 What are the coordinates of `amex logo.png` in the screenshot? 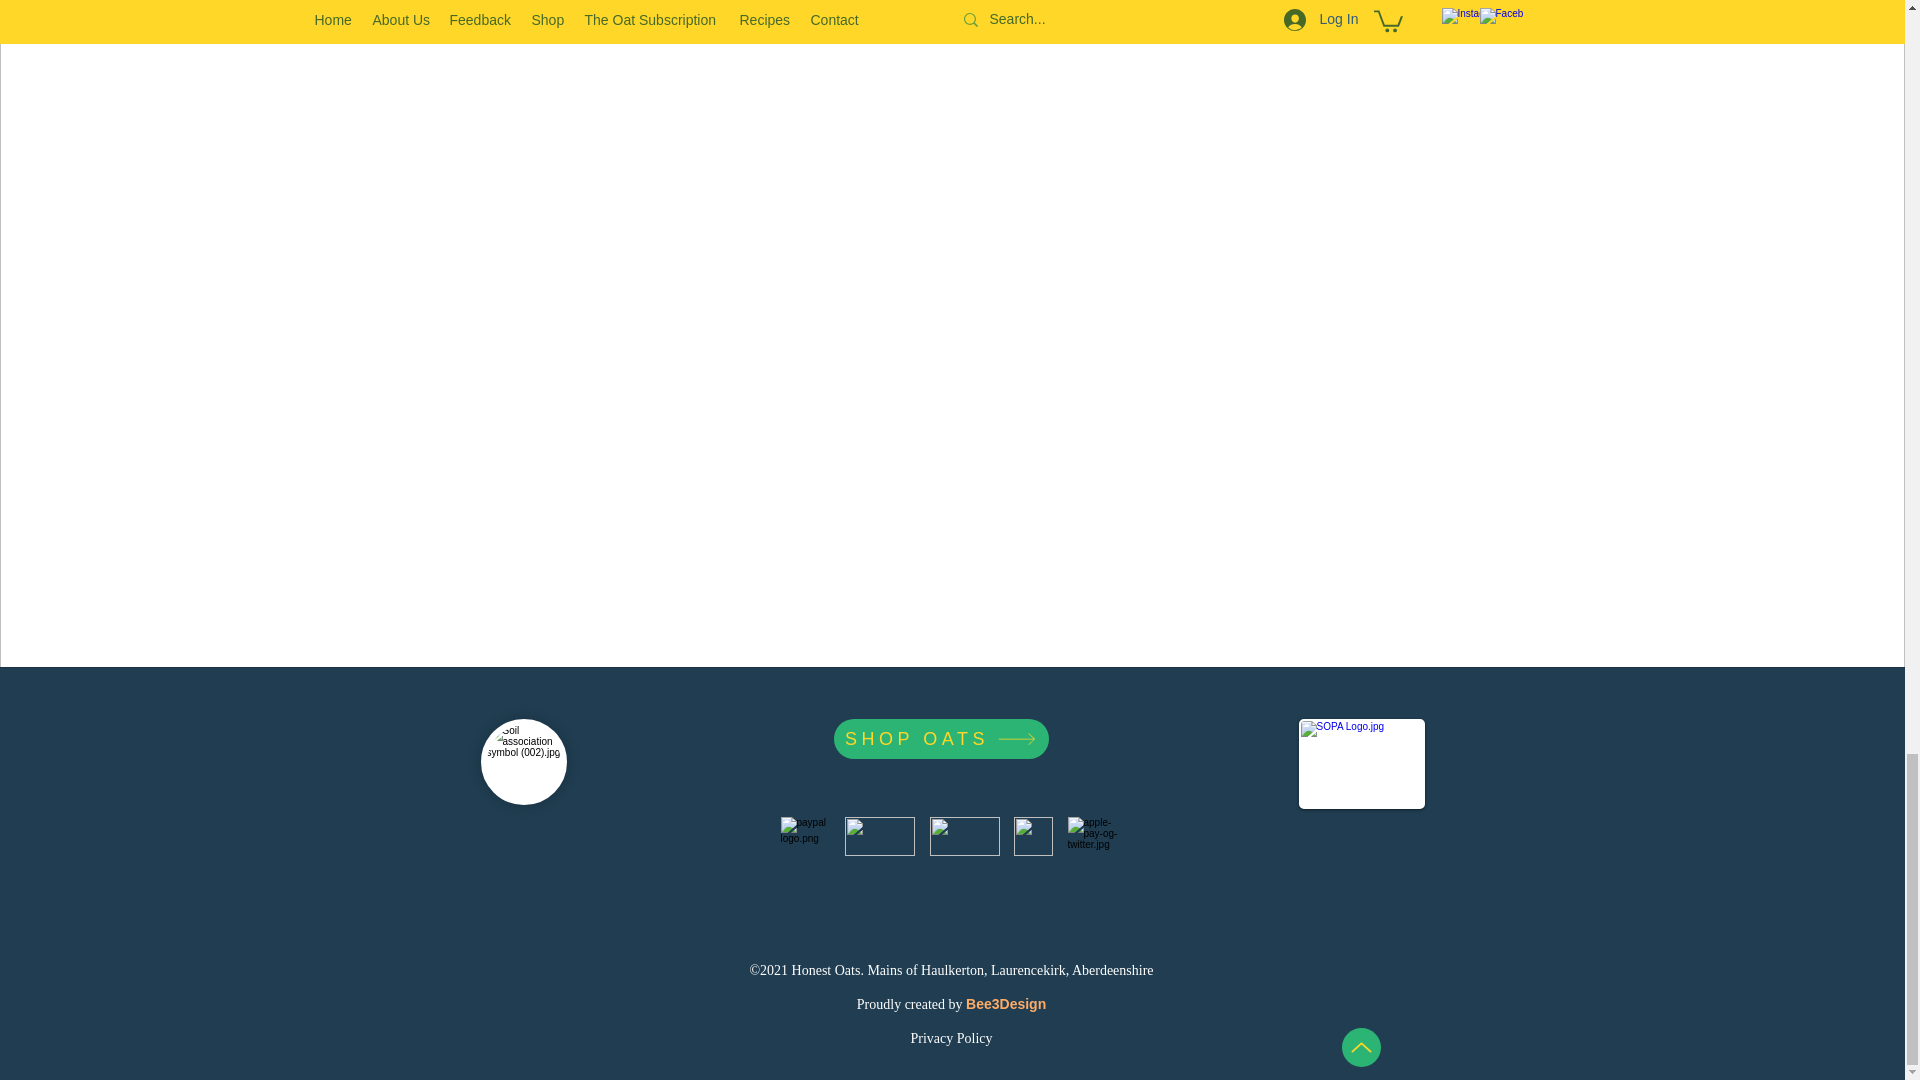 It's located at (1032, 836).